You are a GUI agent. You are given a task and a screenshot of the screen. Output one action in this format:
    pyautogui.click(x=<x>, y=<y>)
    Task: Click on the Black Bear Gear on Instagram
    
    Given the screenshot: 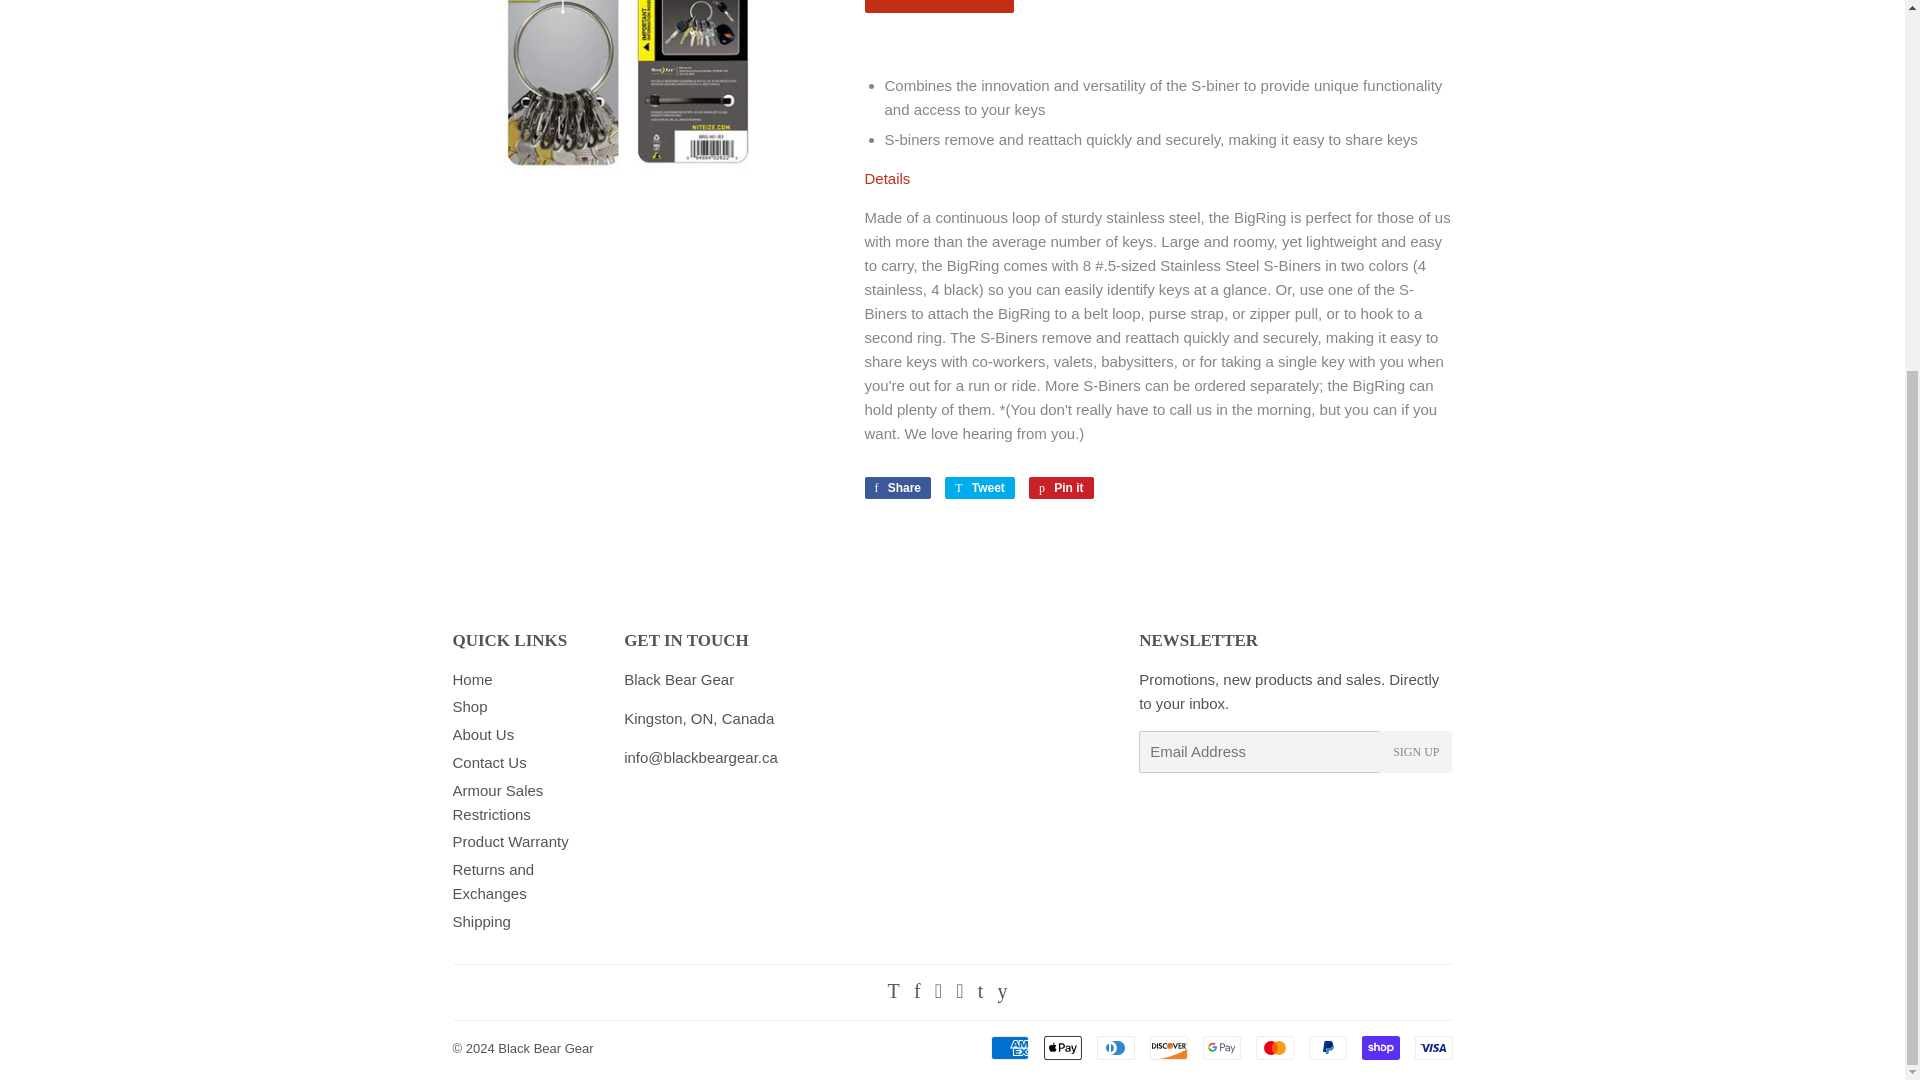 What is the action you would take?
    pyautogui.click(x=960, y=992)
    